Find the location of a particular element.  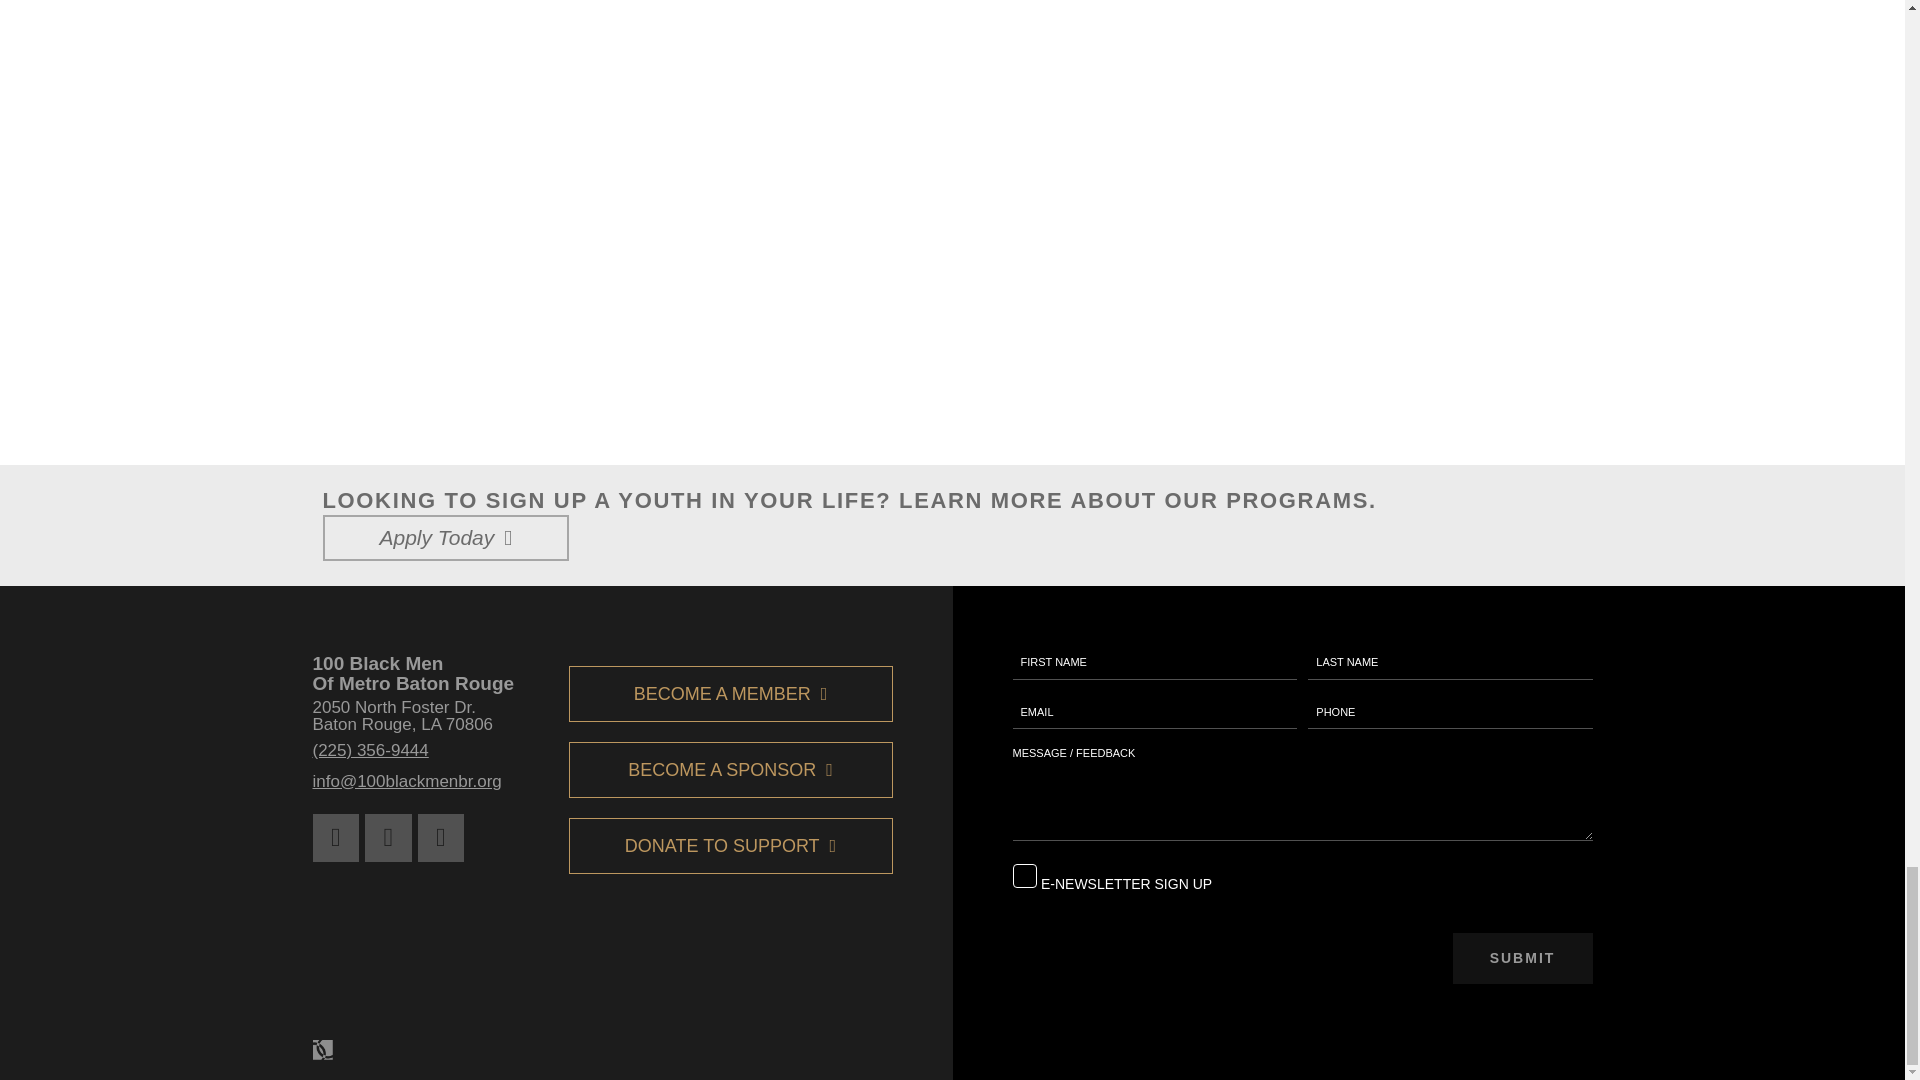

1 is located at coordinates (1024, 876).